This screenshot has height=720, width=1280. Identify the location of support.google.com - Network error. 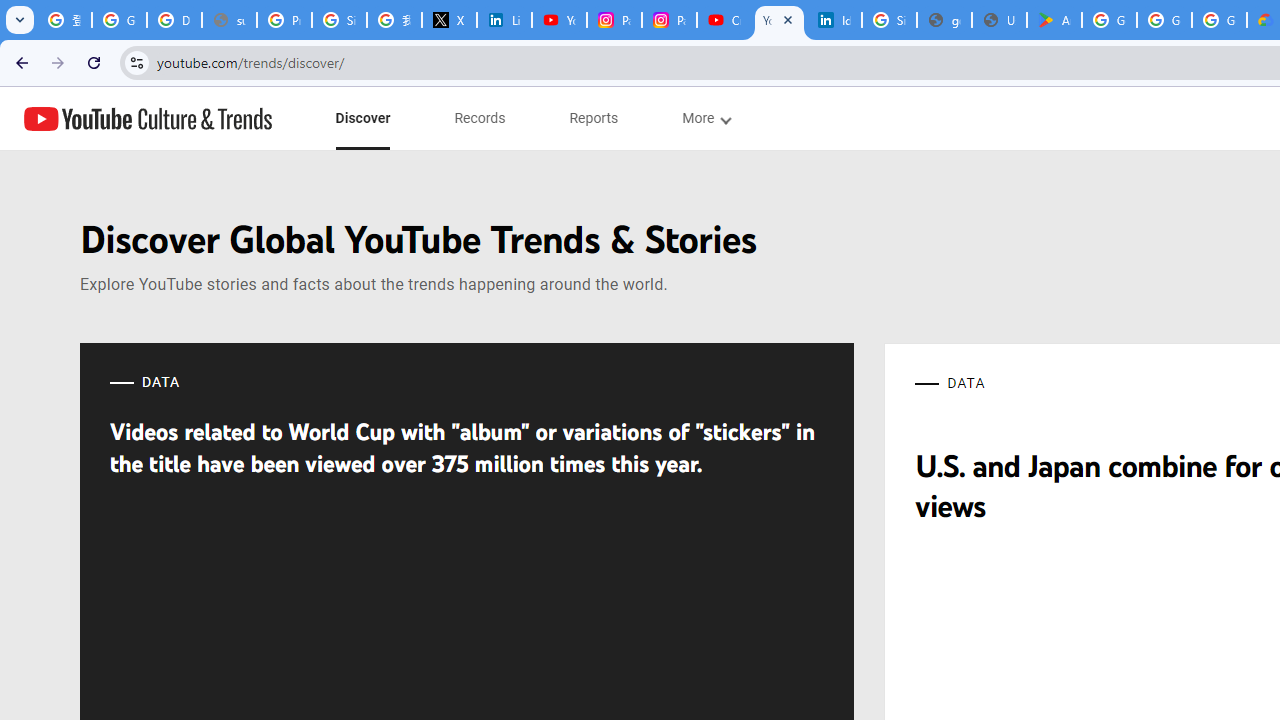
(230, 20).